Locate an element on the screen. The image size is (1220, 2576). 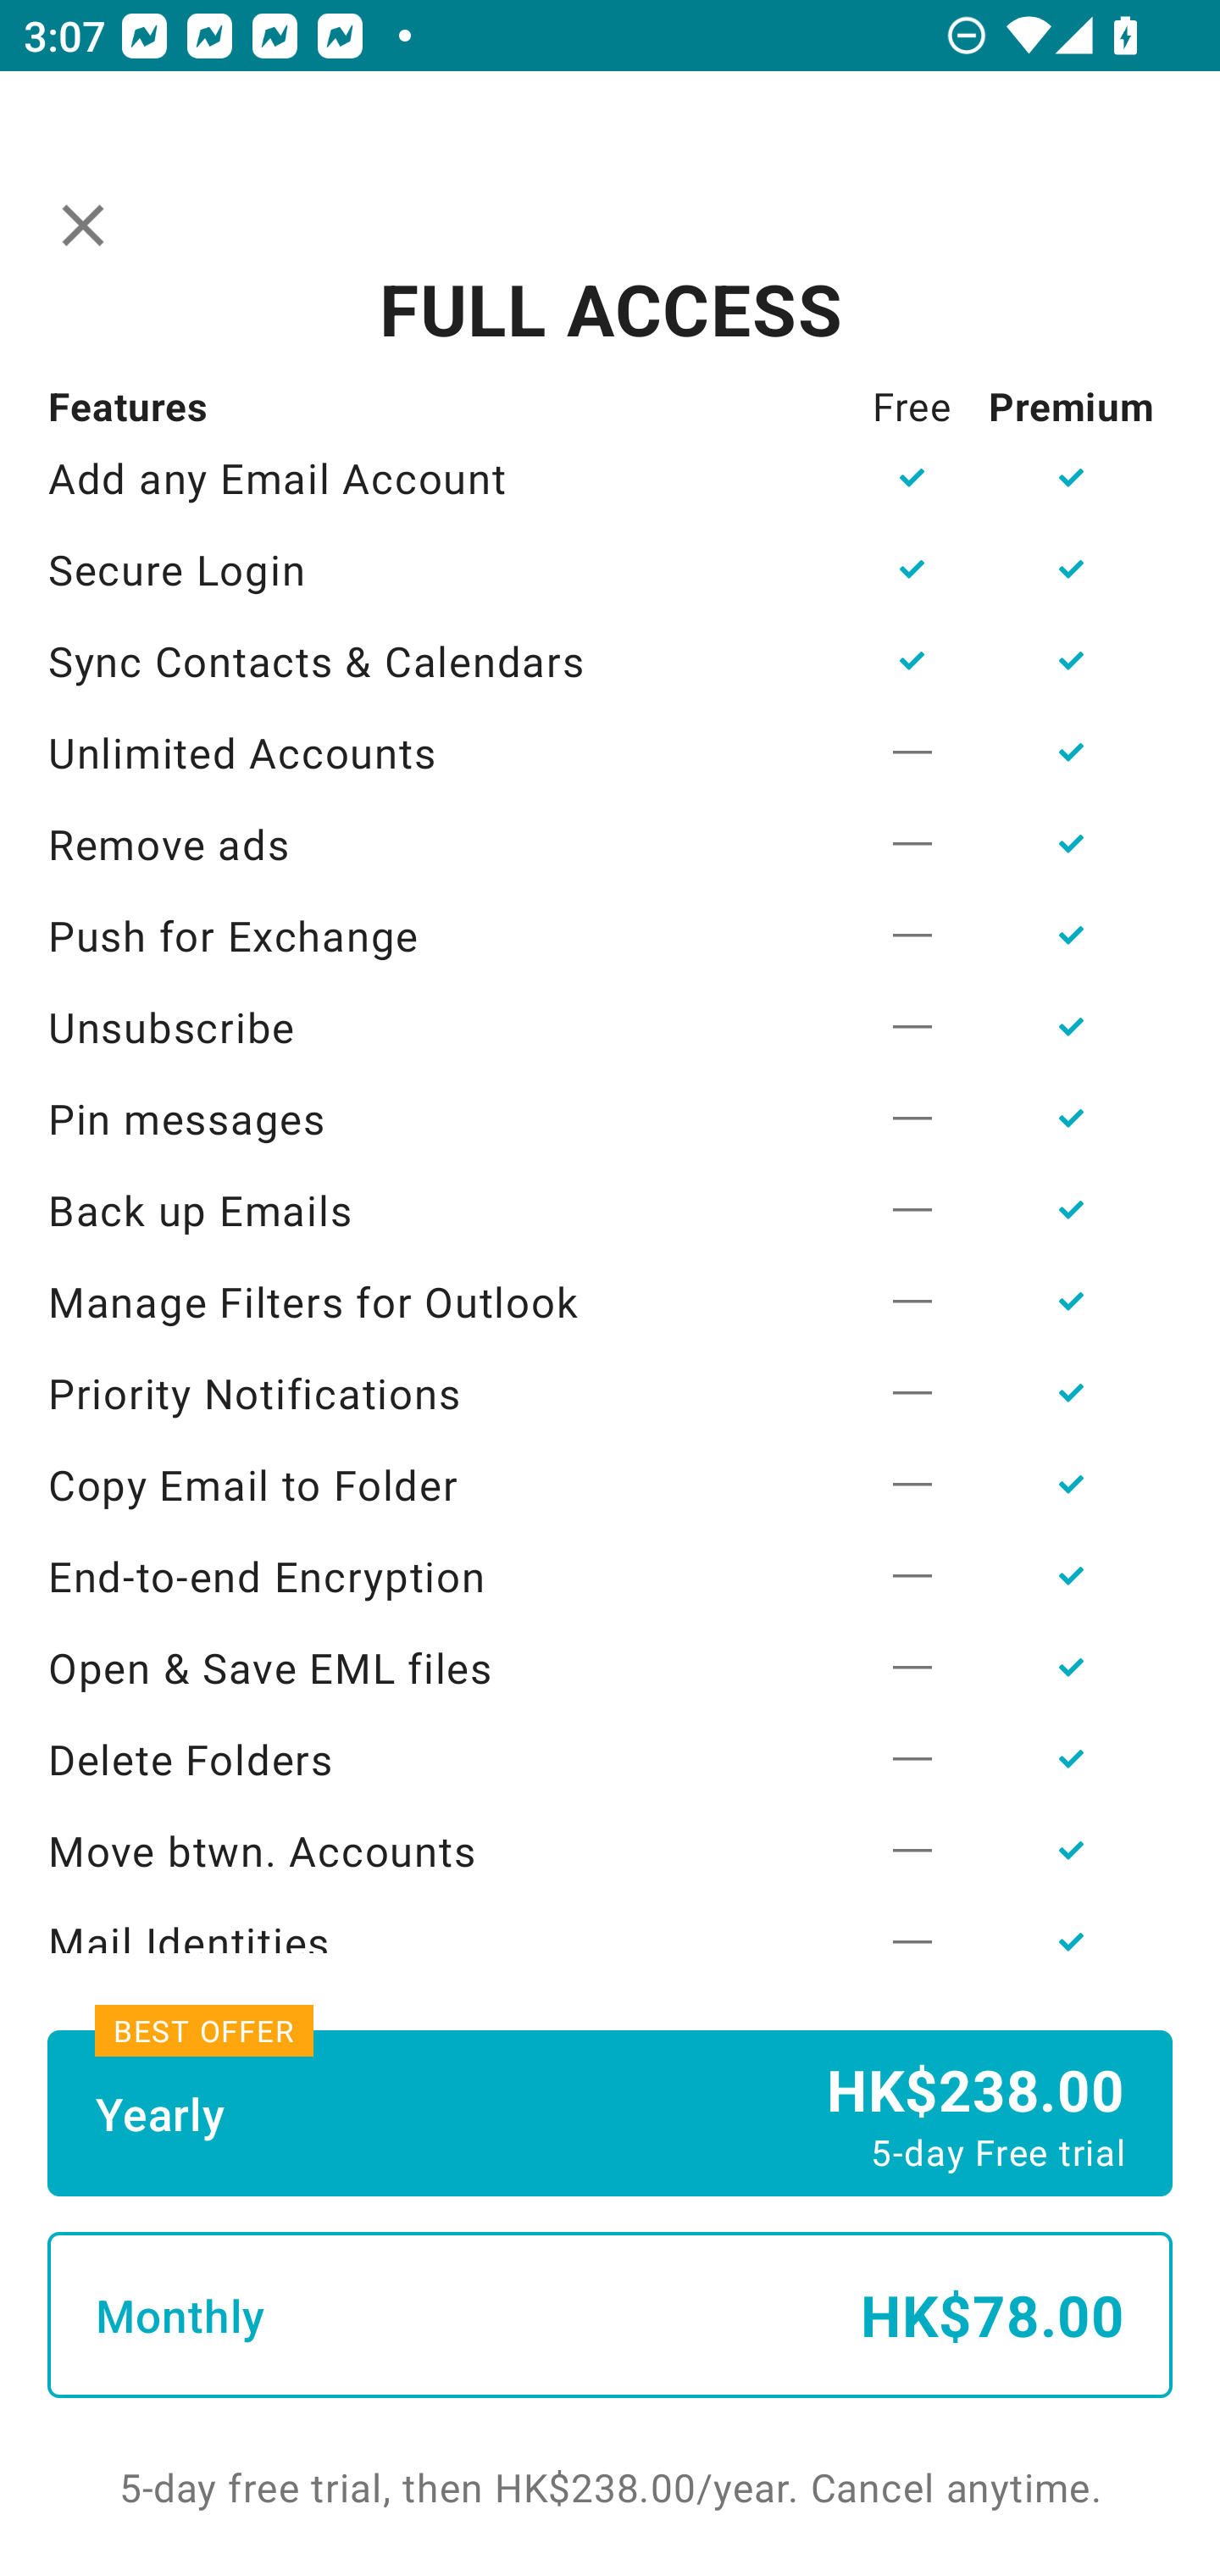
Yearly HK$238.00 5-day Free trial is located at coordinates (610, 2113).